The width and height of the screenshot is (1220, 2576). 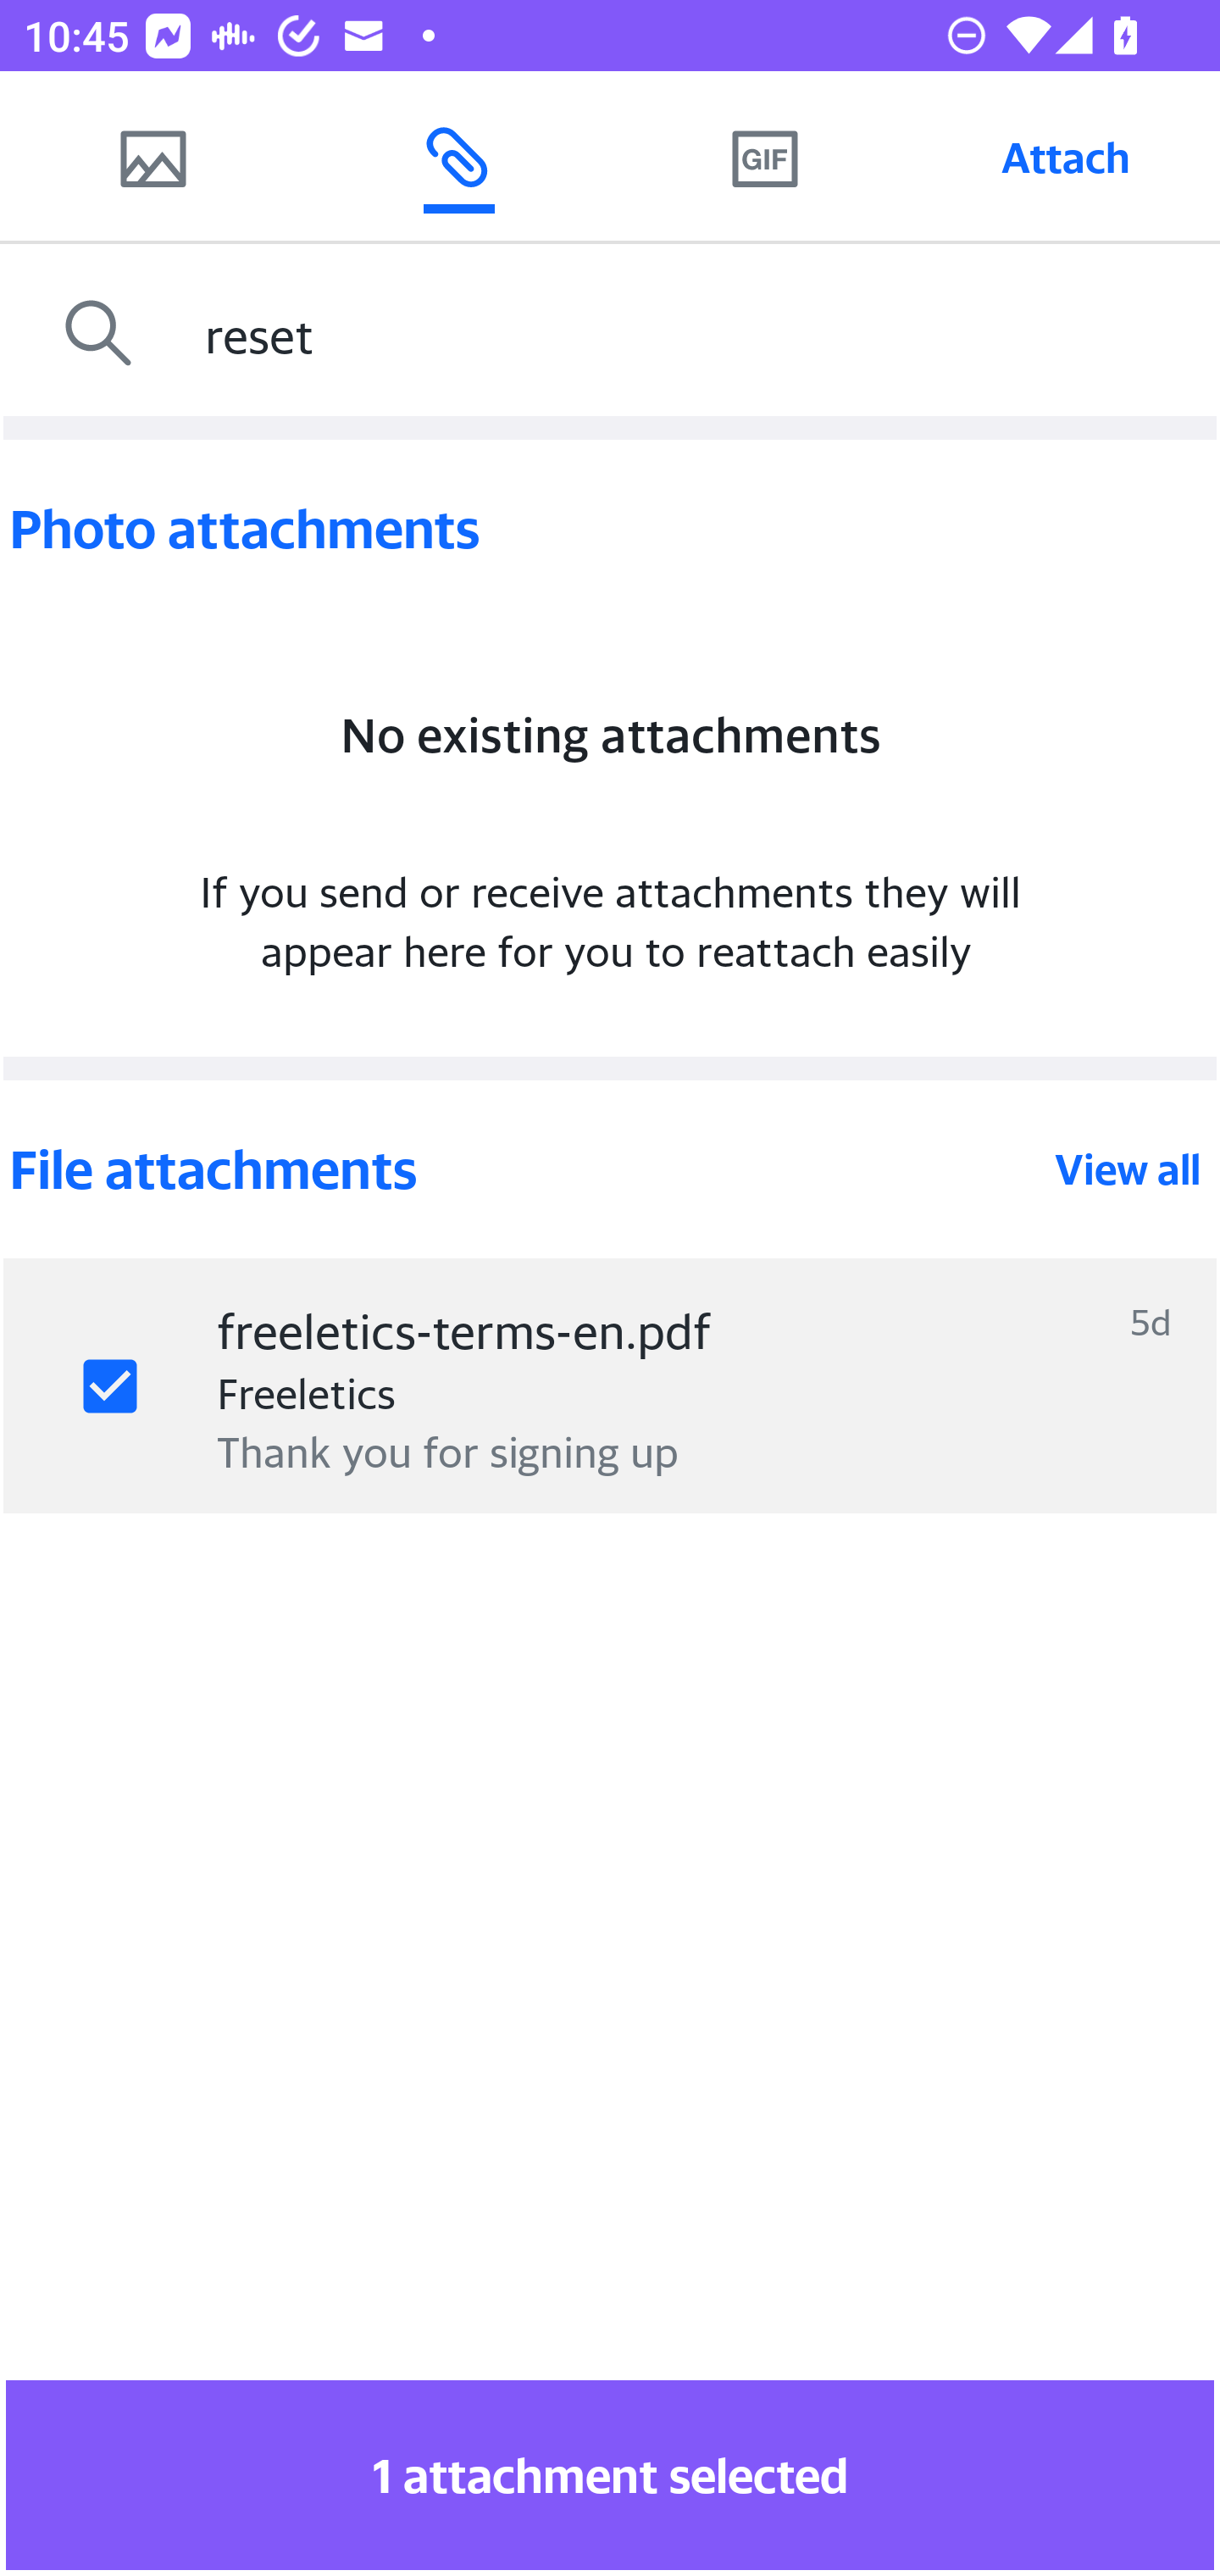 I want to click on Camera photos, so click(x=152, y=157).